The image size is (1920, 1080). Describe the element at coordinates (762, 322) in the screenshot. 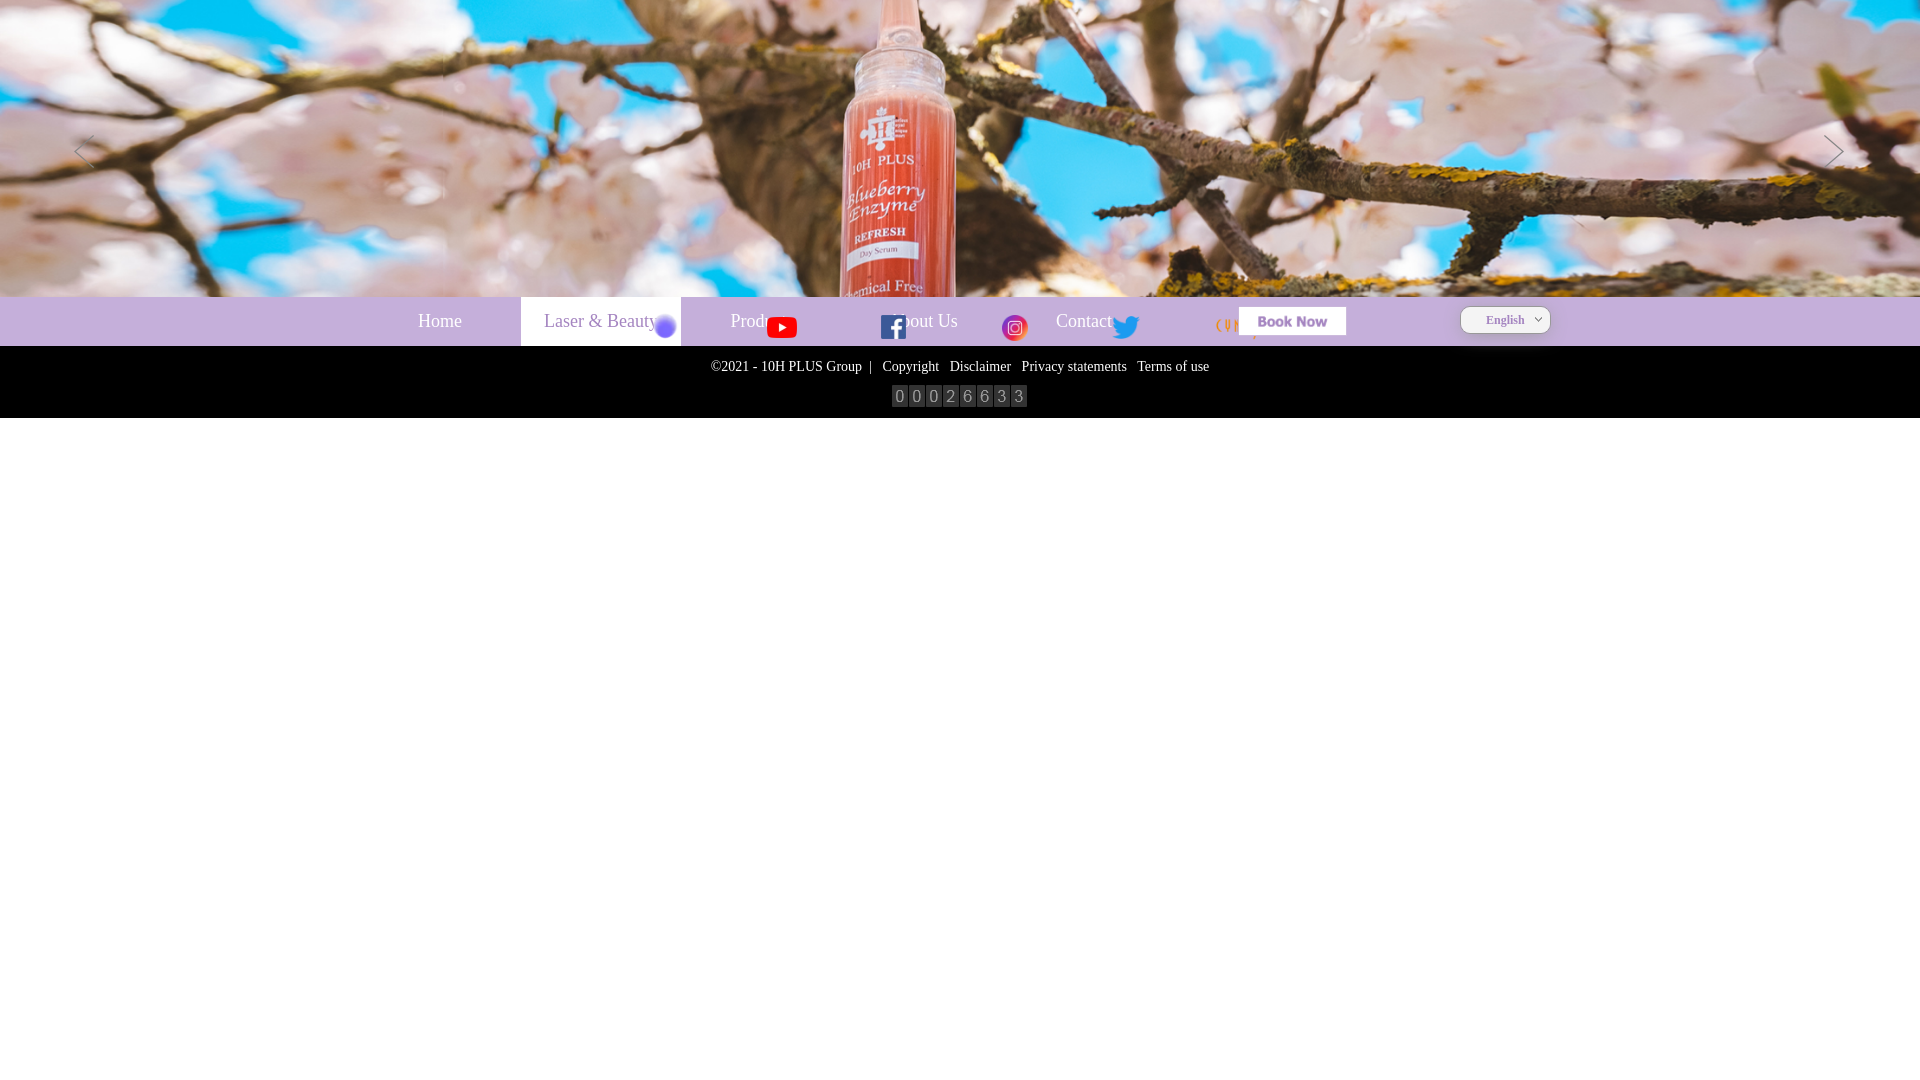

I see `Products` at that location.